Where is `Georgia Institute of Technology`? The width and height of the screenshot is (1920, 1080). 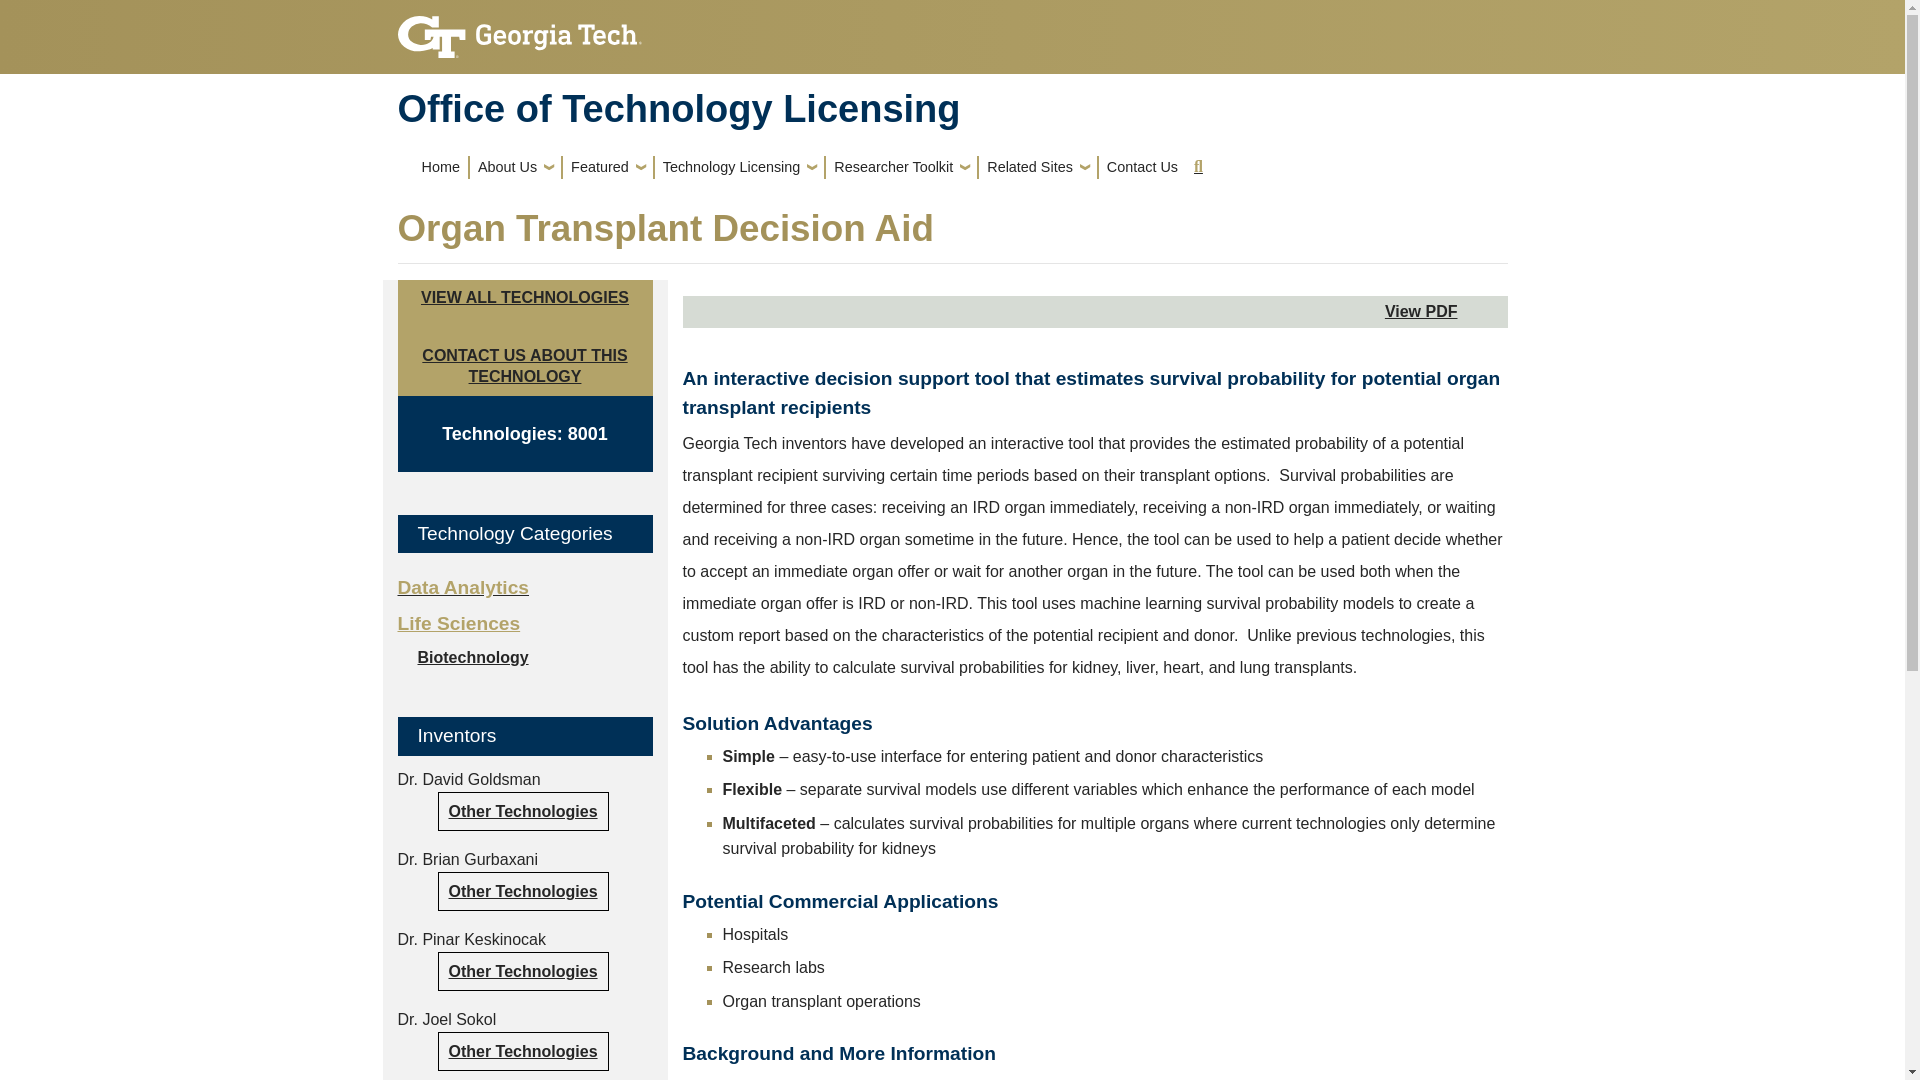 Georgia Institute of Technology is located at coordinates (519, 30).